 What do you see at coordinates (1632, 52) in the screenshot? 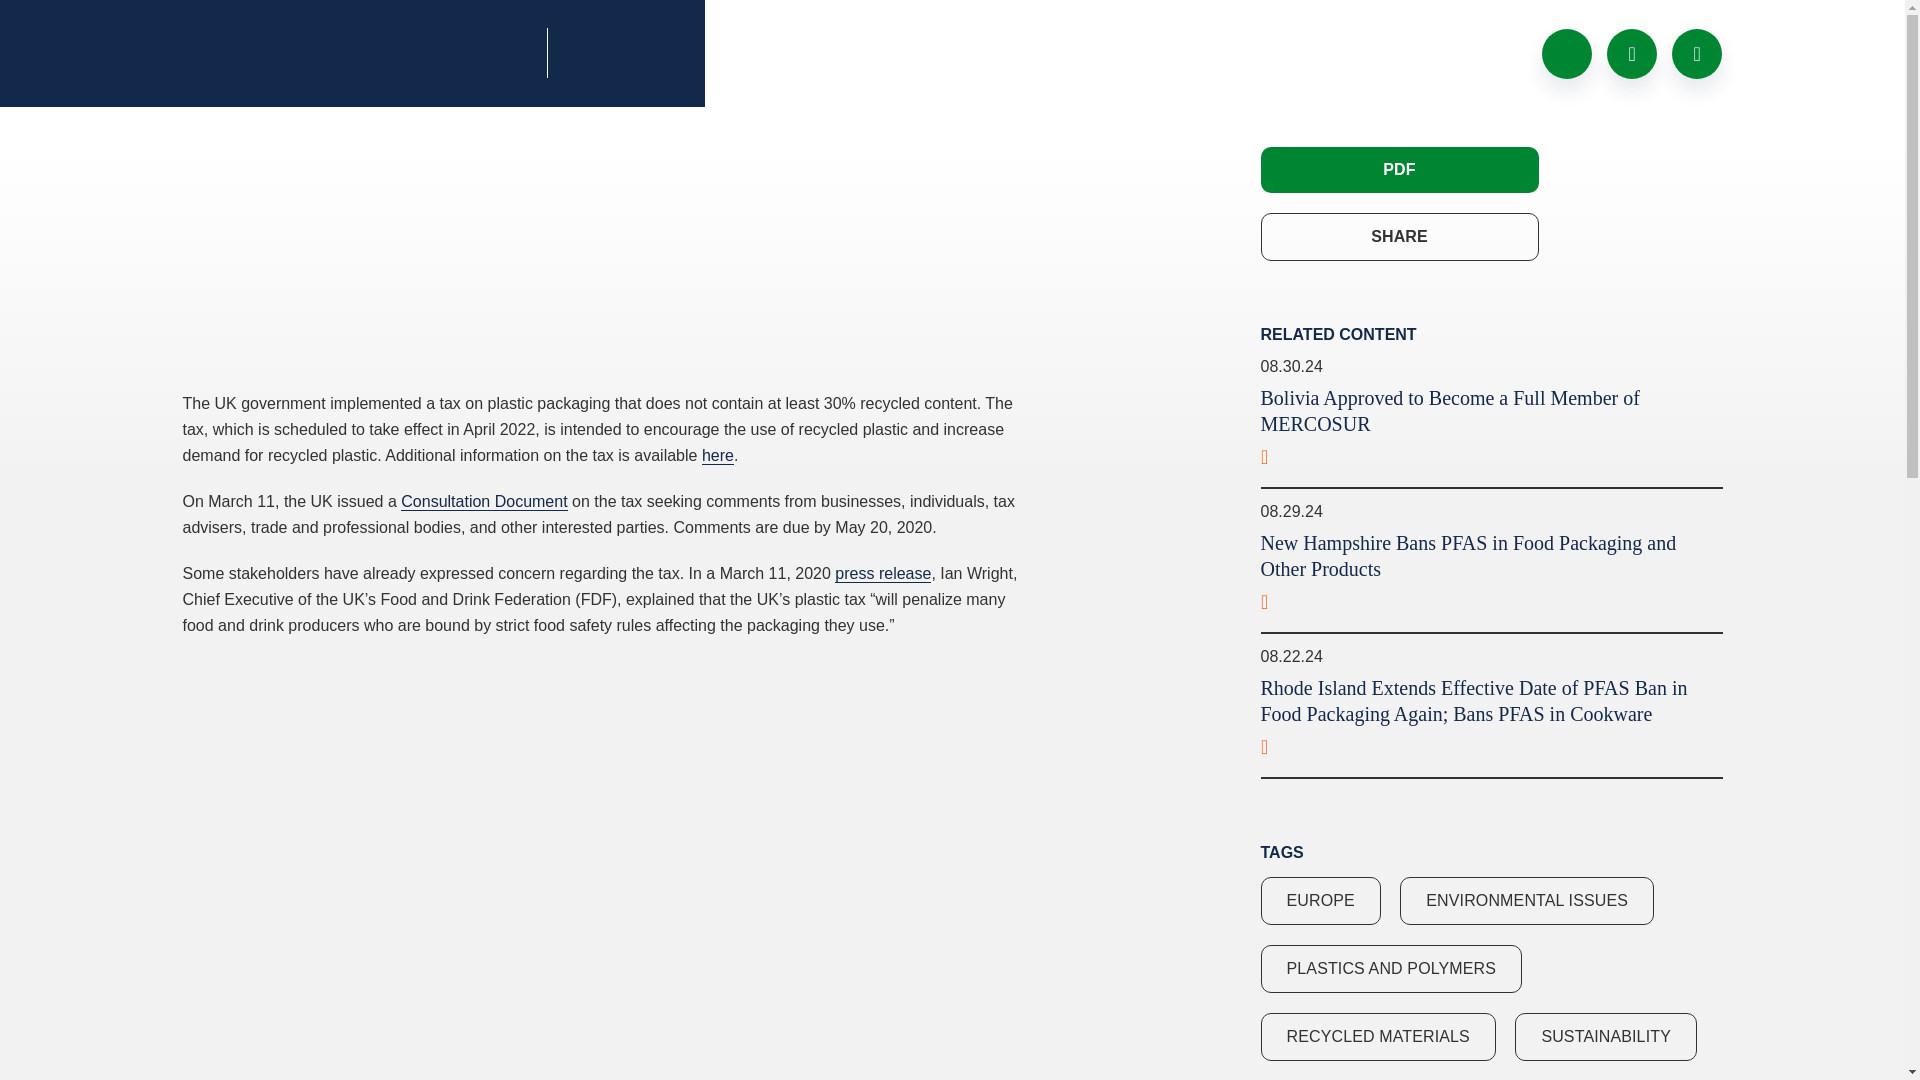
I see `Search` at bounding box center [1632, 52].